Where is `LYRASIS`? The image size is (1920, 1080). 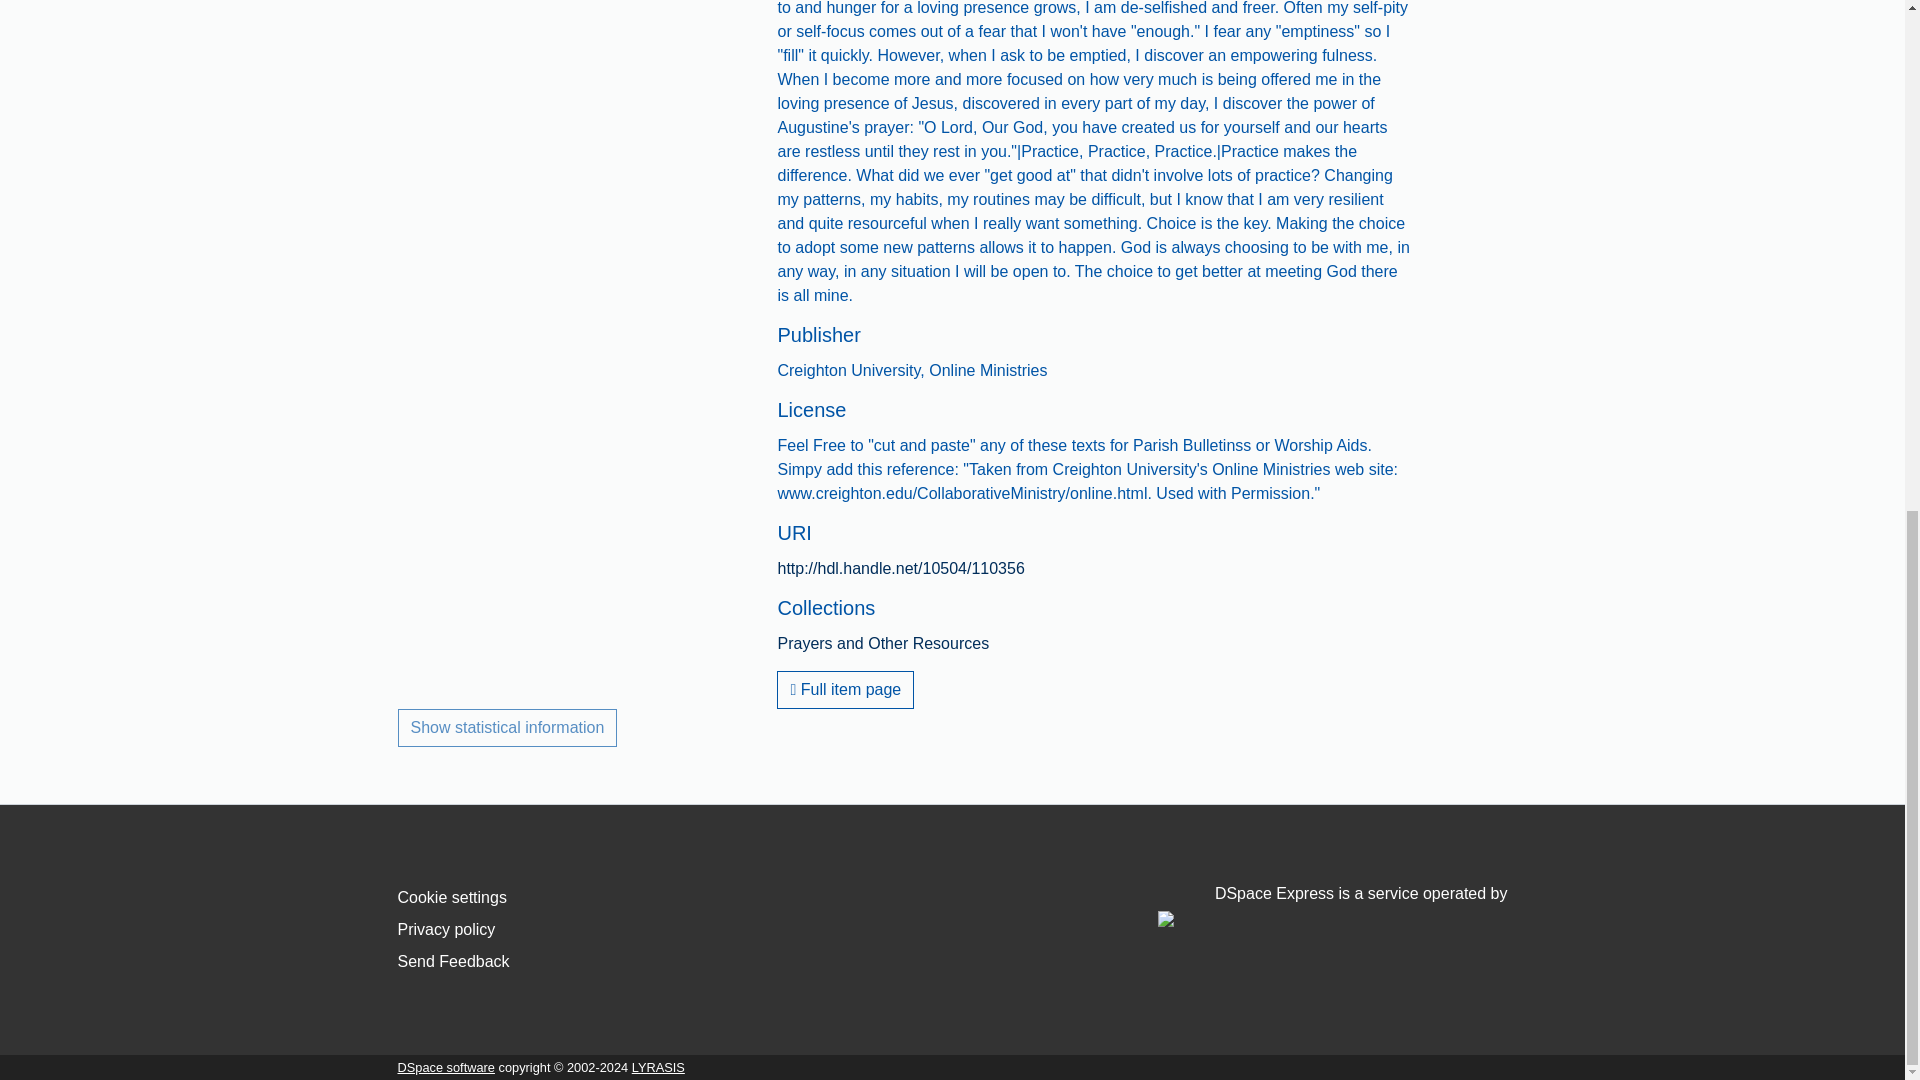 LYRASIS is located at coordinates (658, 1066).